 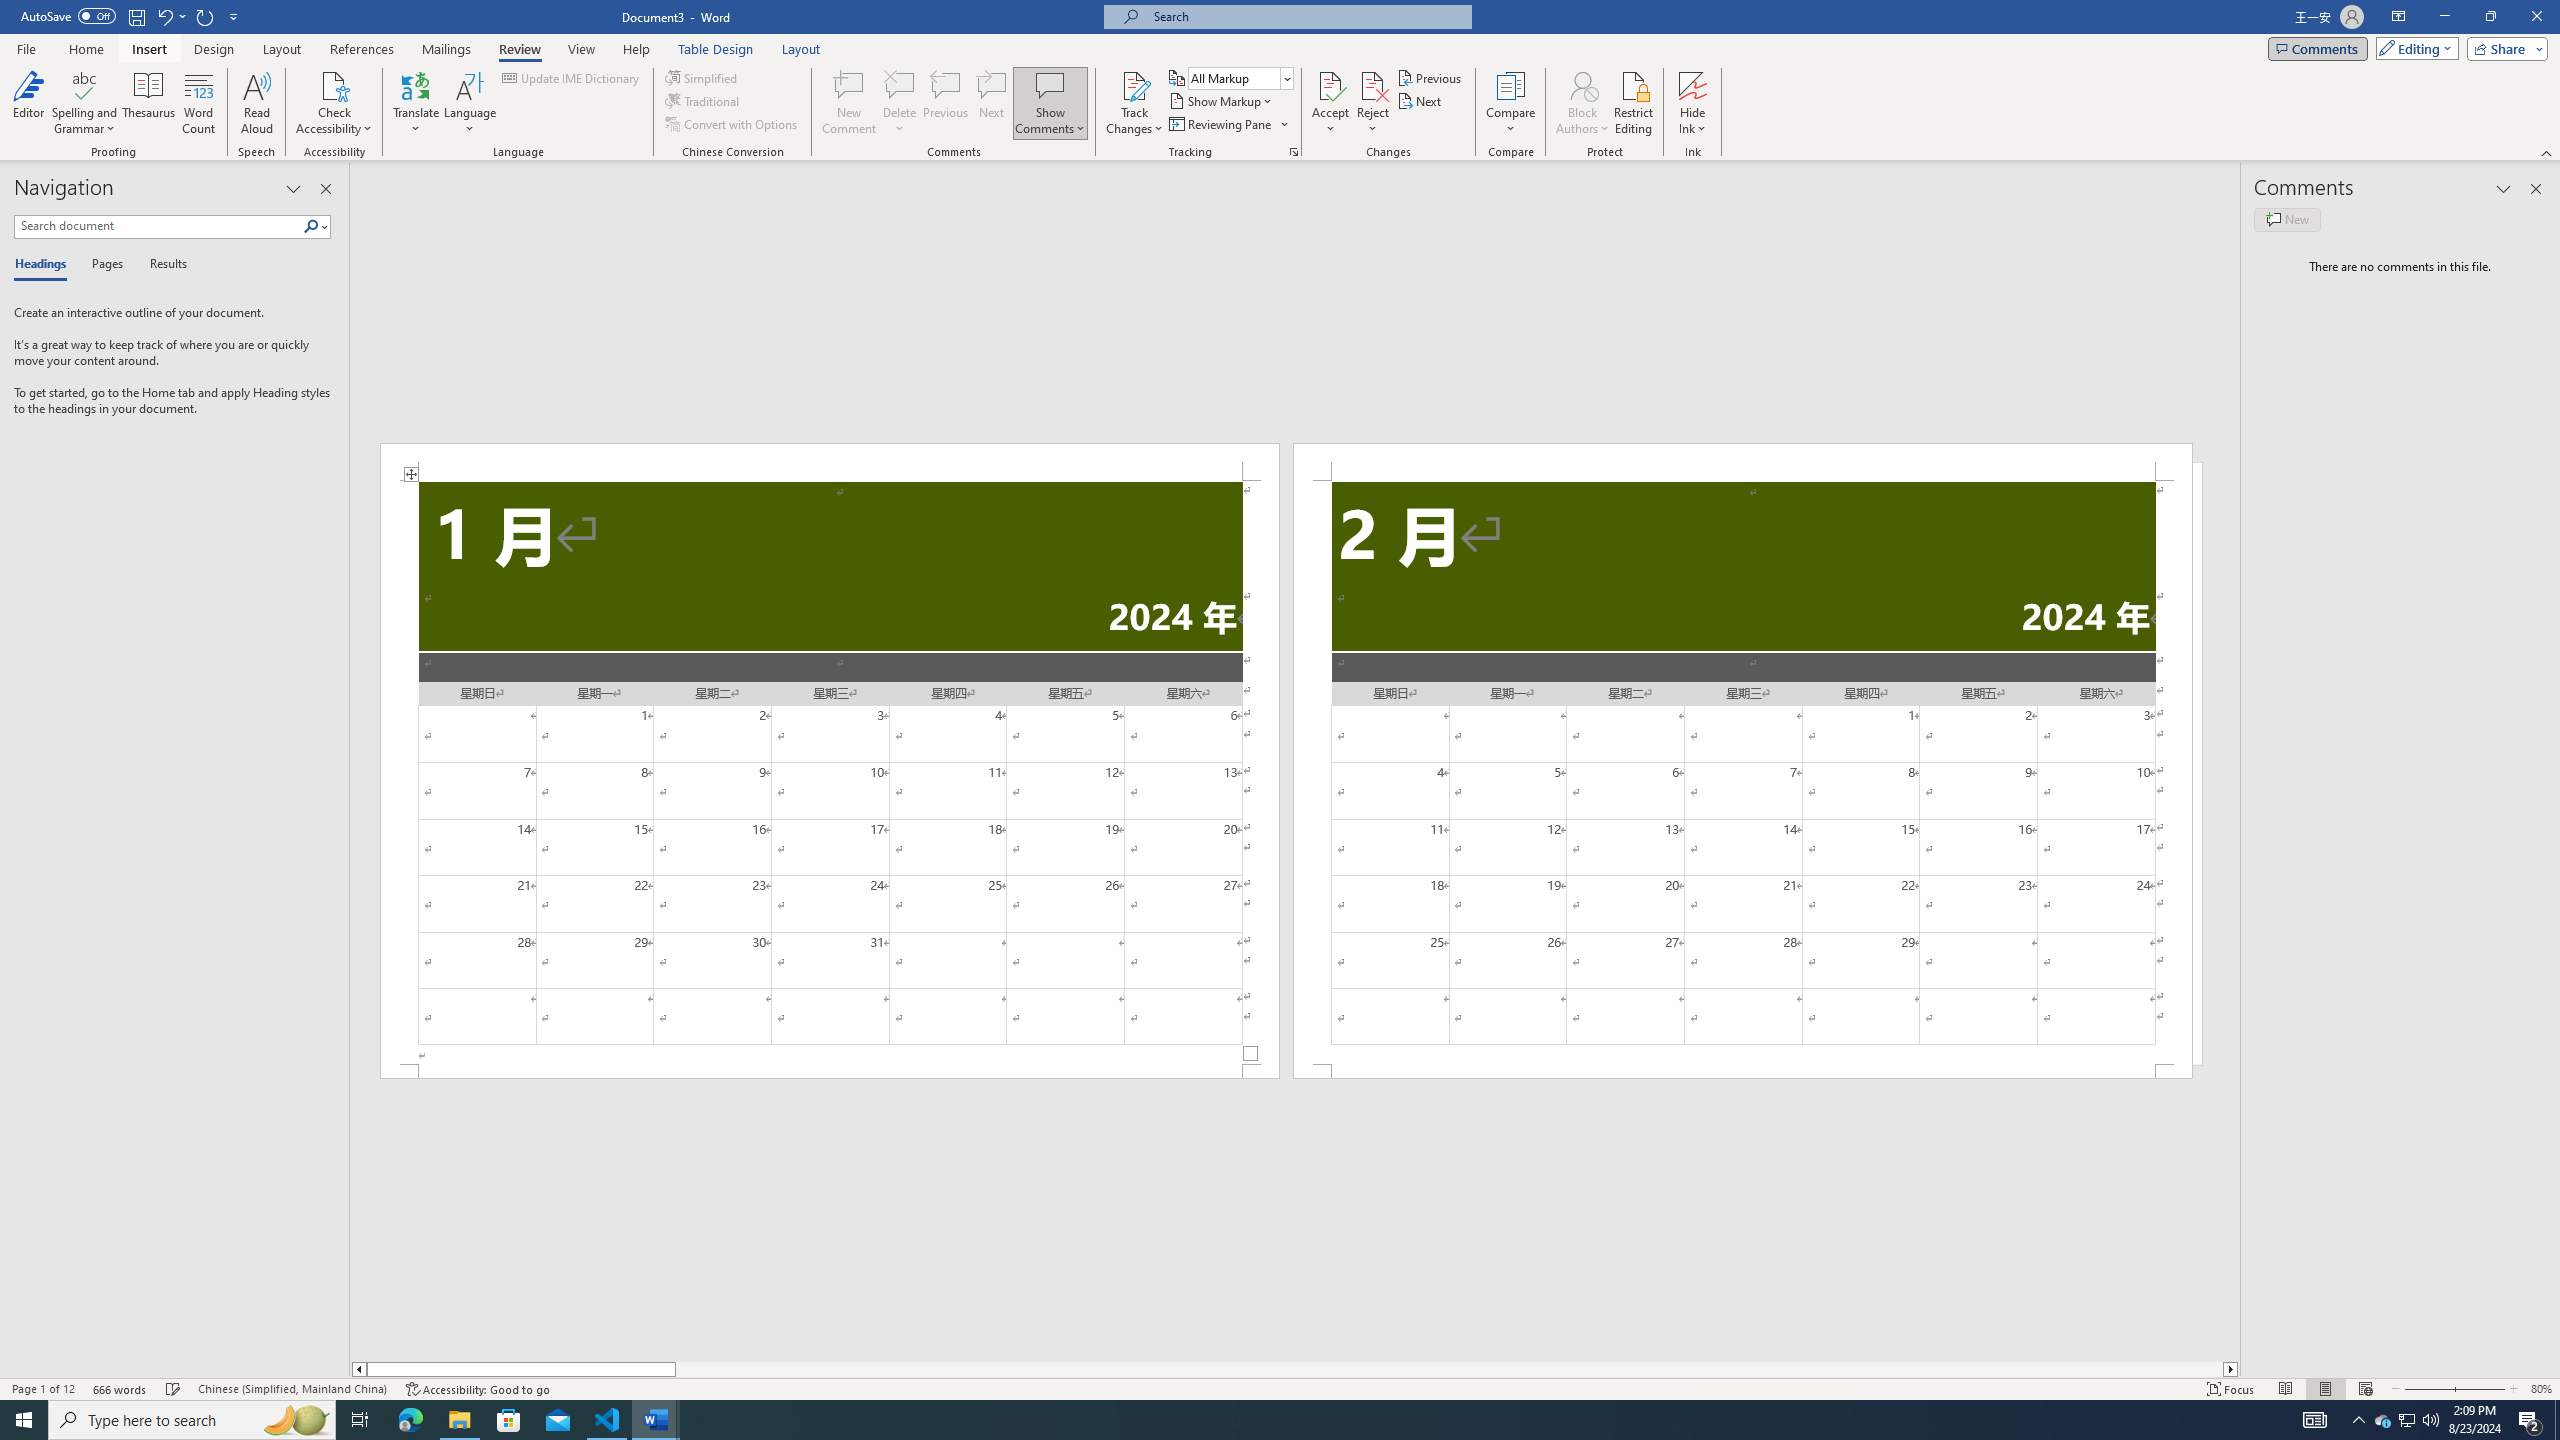 What do you see at coordinates (572, 78) in the screenshot?
I see `Update IME Dictionary...` at bounding box center [572, 78].